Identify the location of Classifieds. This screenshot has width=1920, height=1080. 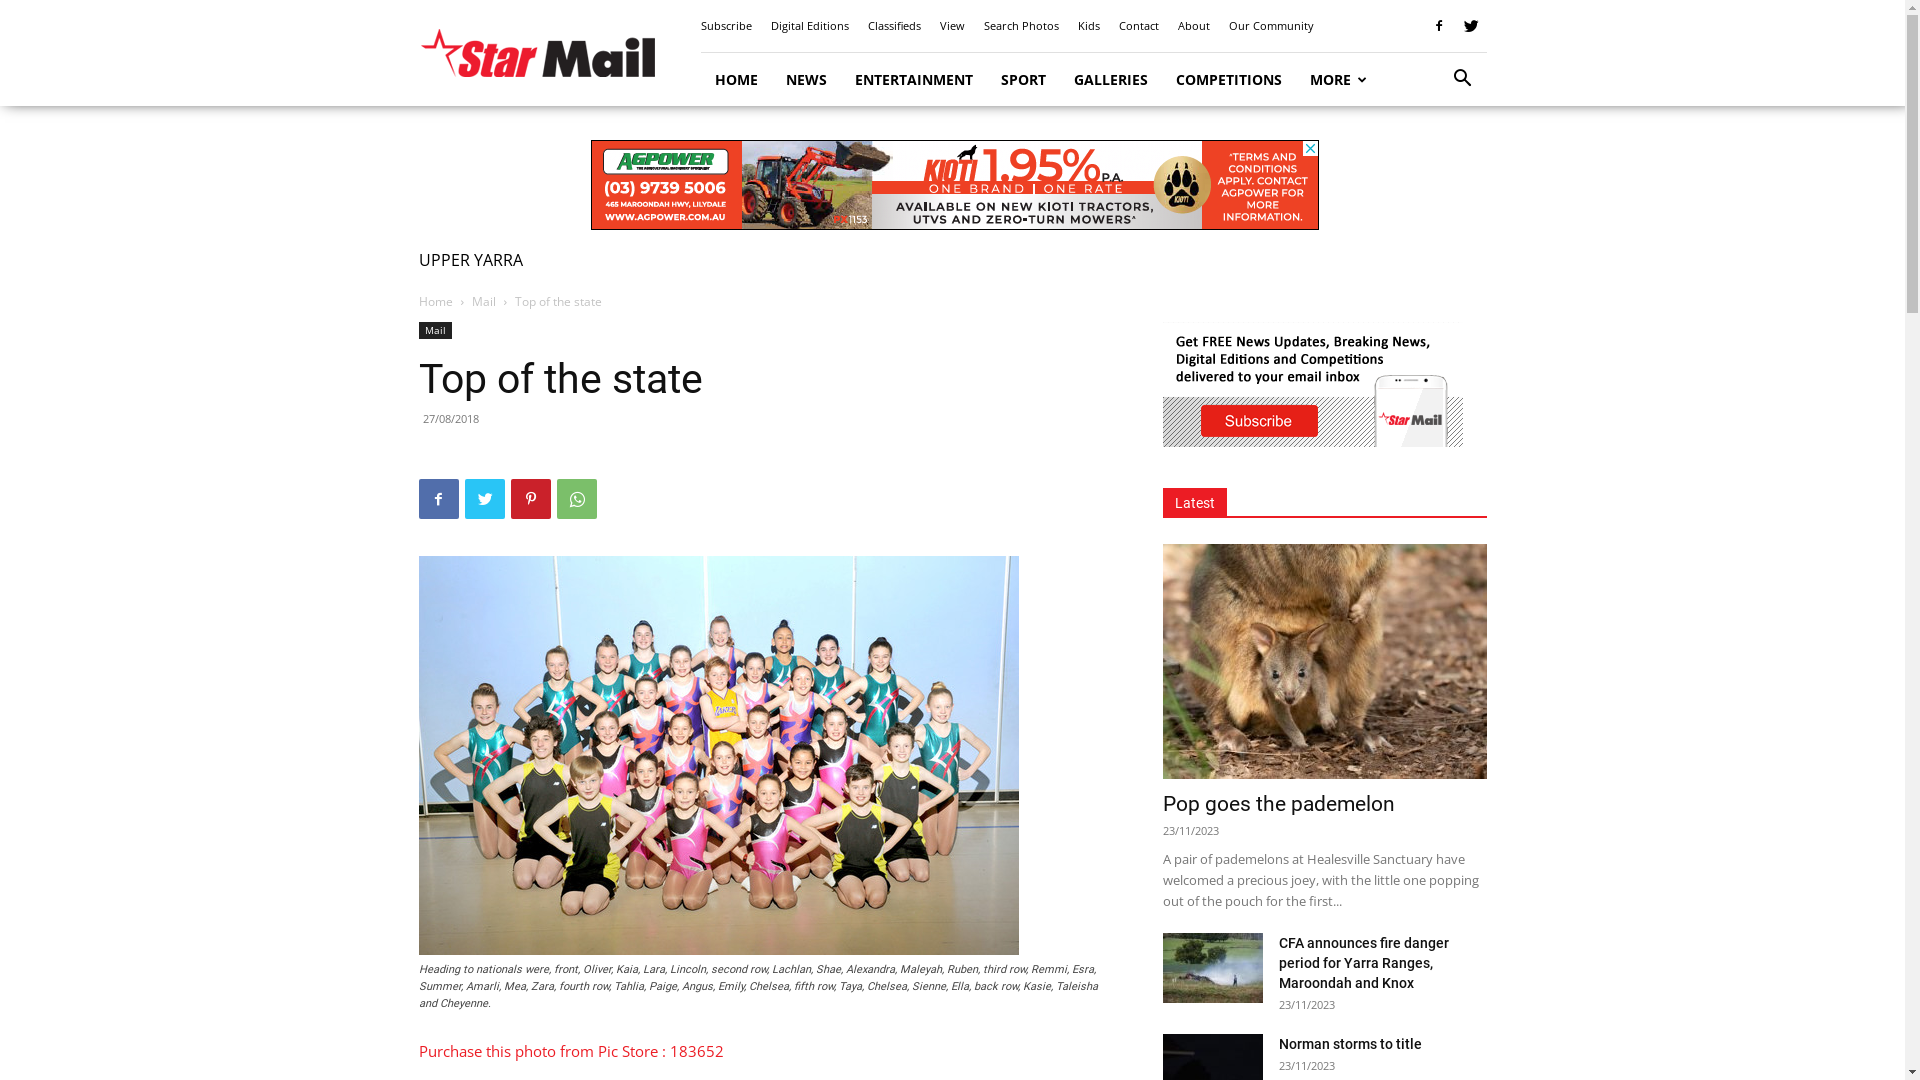
(894, 26).